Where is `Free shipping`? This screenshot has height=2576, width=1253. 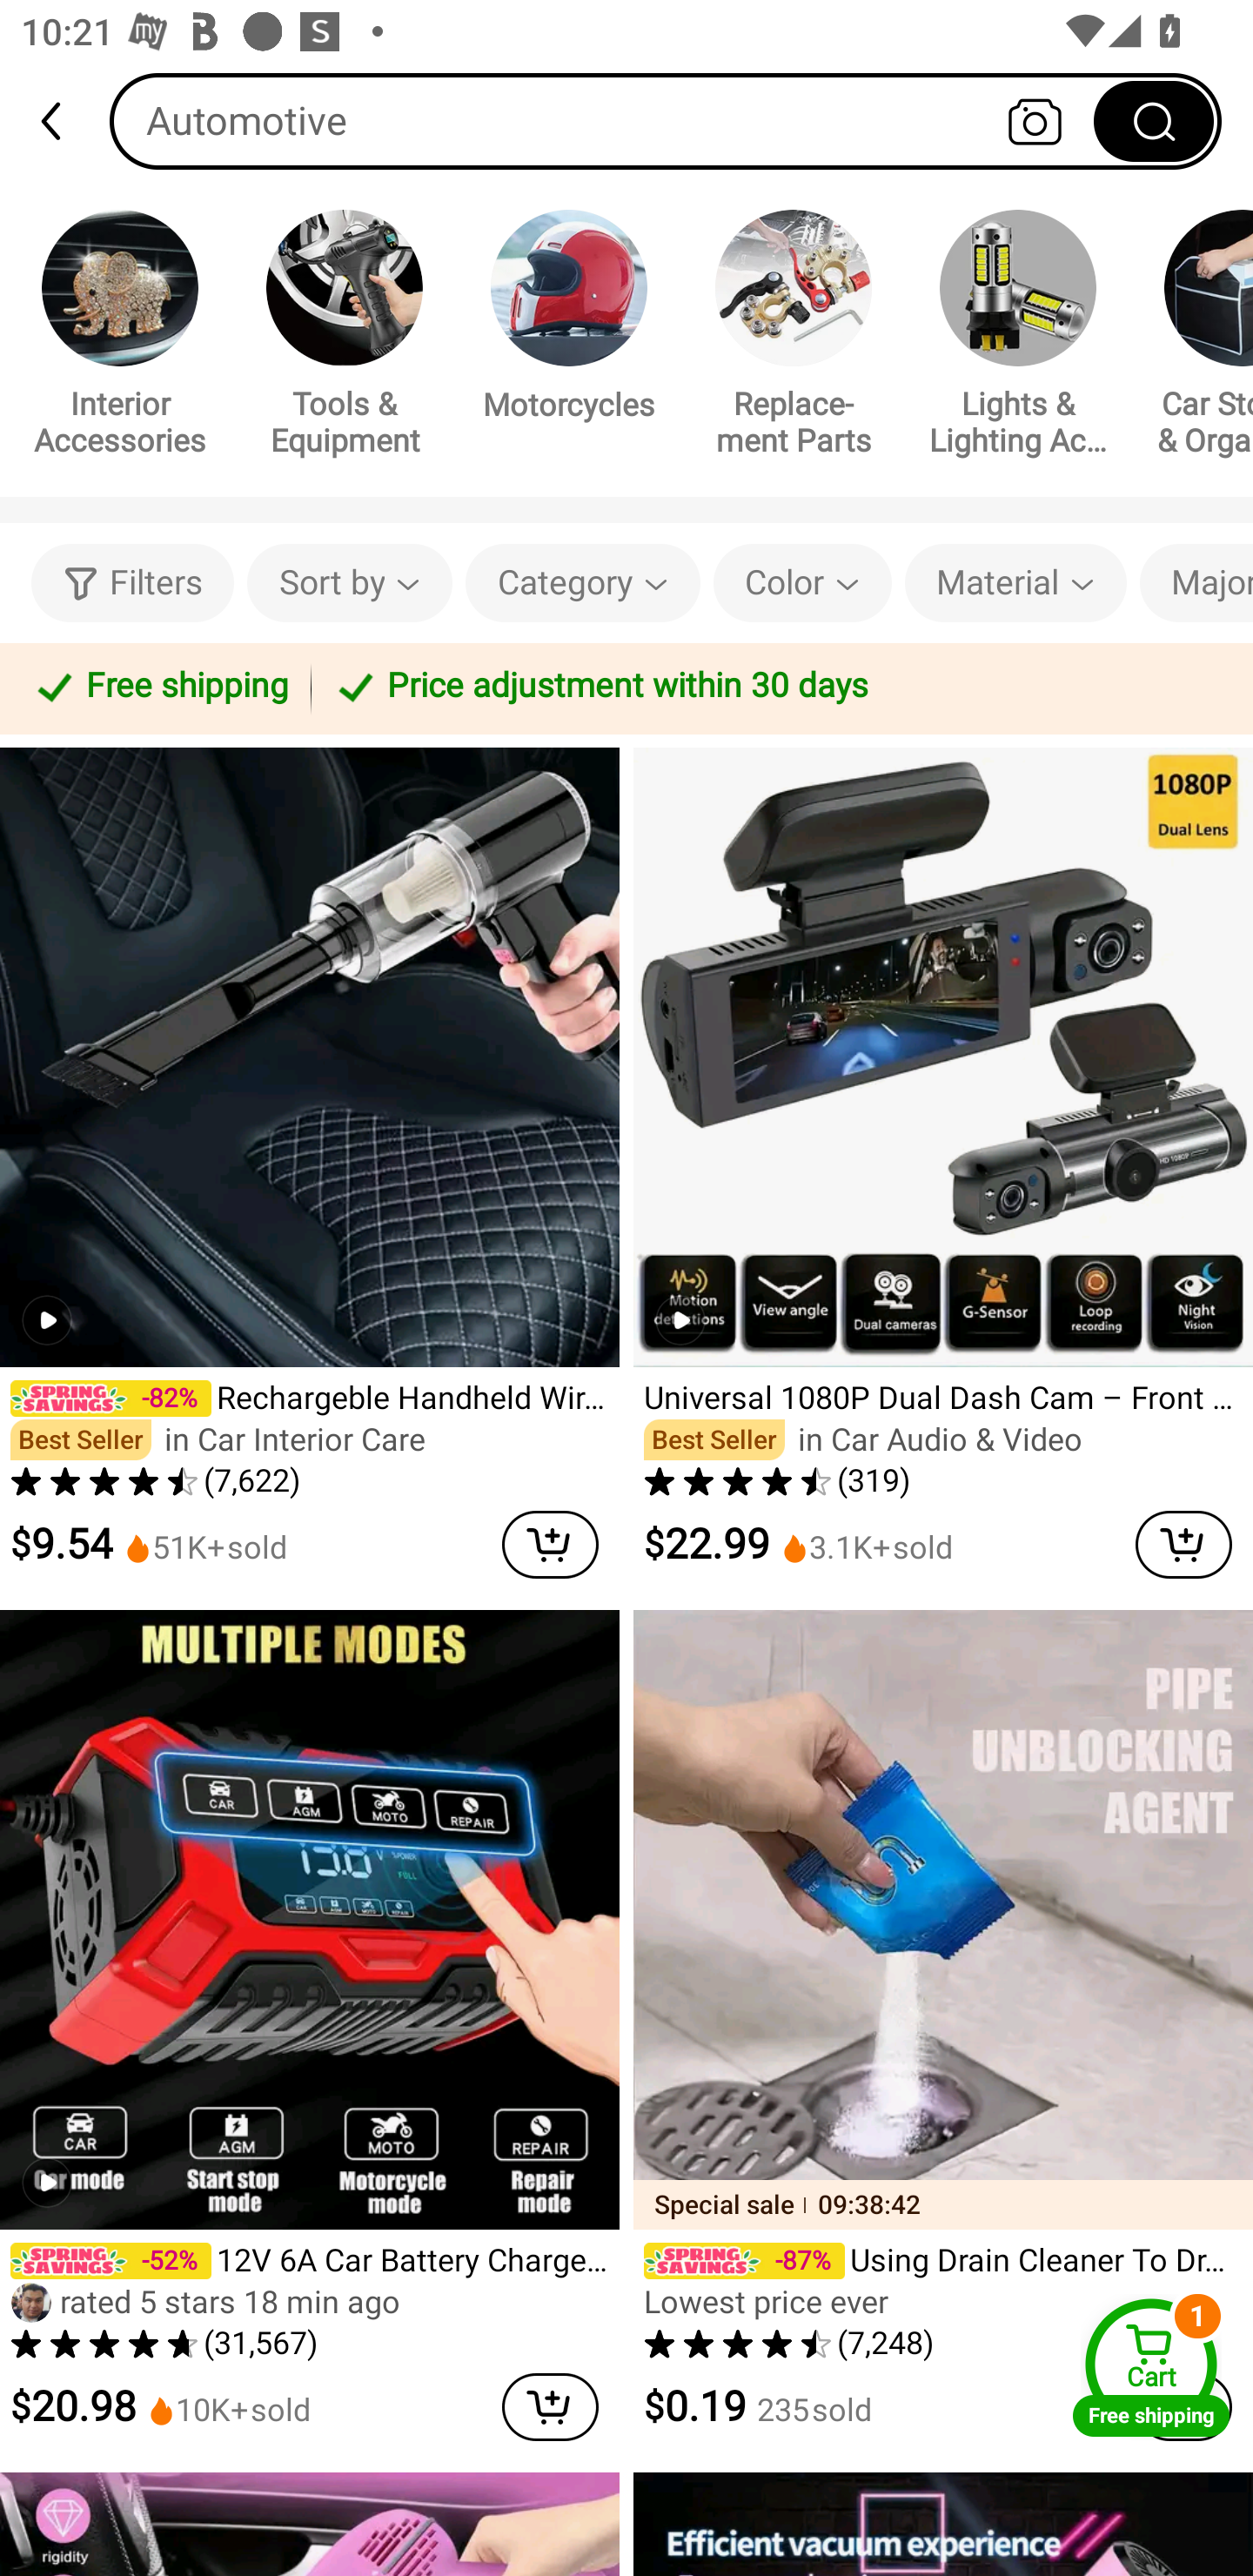
Free shipping is located at coordinates (160, 688).